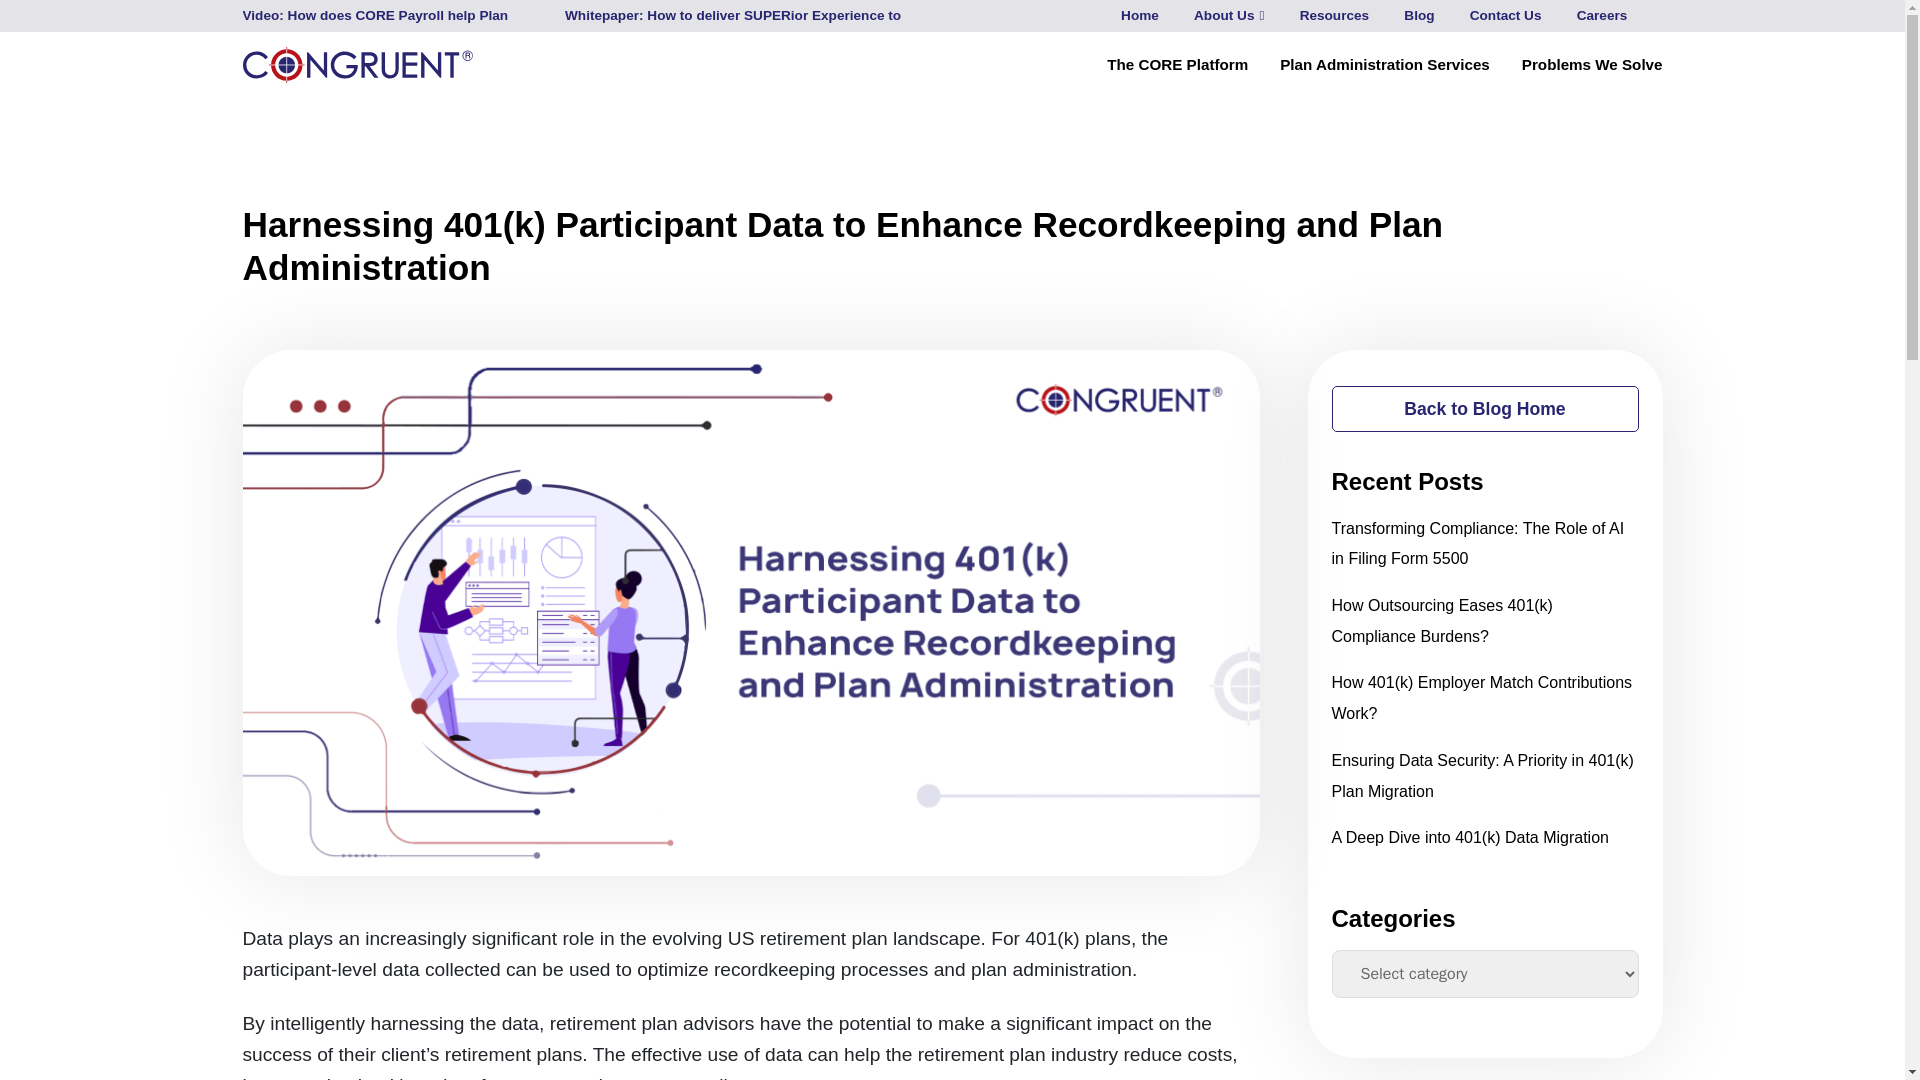 This screenshot has width=1920, height=1080. What do you see at coordinates (1506, 16) in the screenshot?
I see `Contact Us` at bounding box center [1506, 16].